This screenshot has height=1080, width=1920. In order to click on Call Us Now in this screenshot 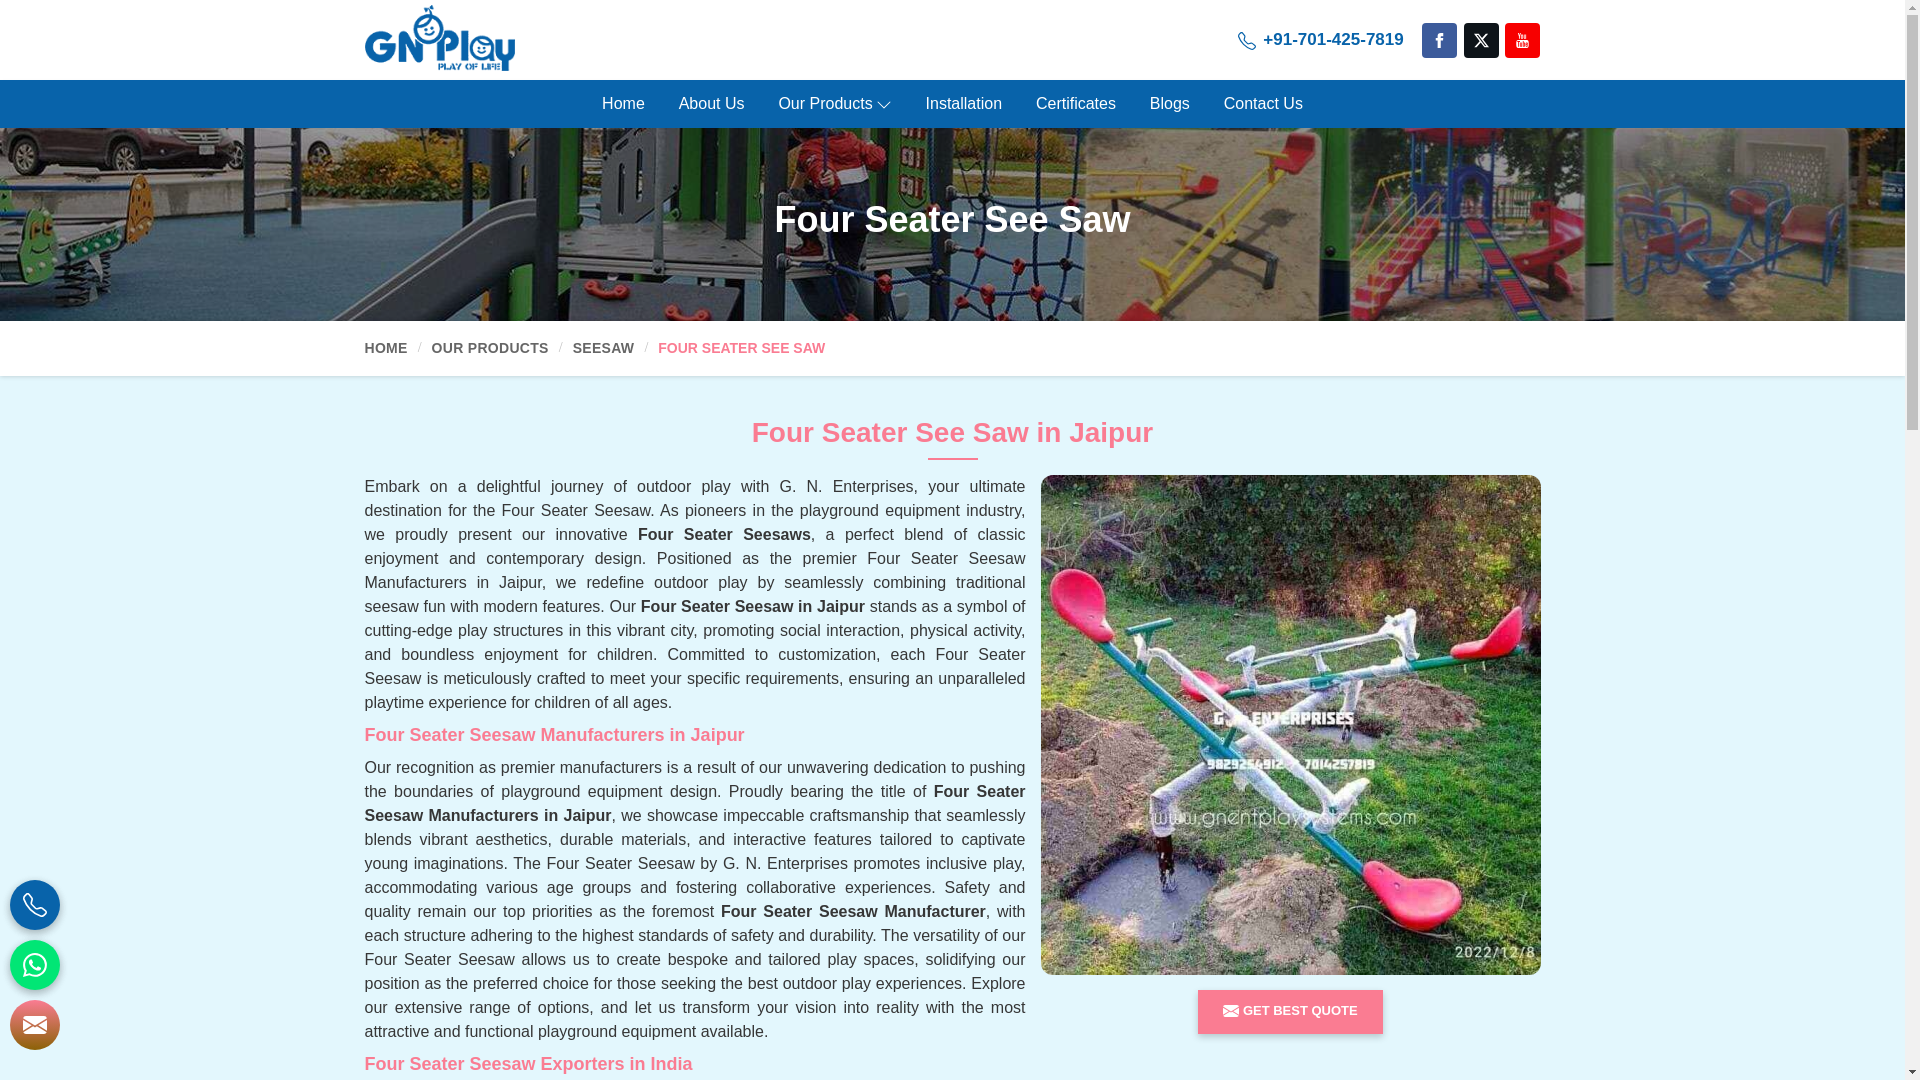, I will do `click(1320, 40)`.